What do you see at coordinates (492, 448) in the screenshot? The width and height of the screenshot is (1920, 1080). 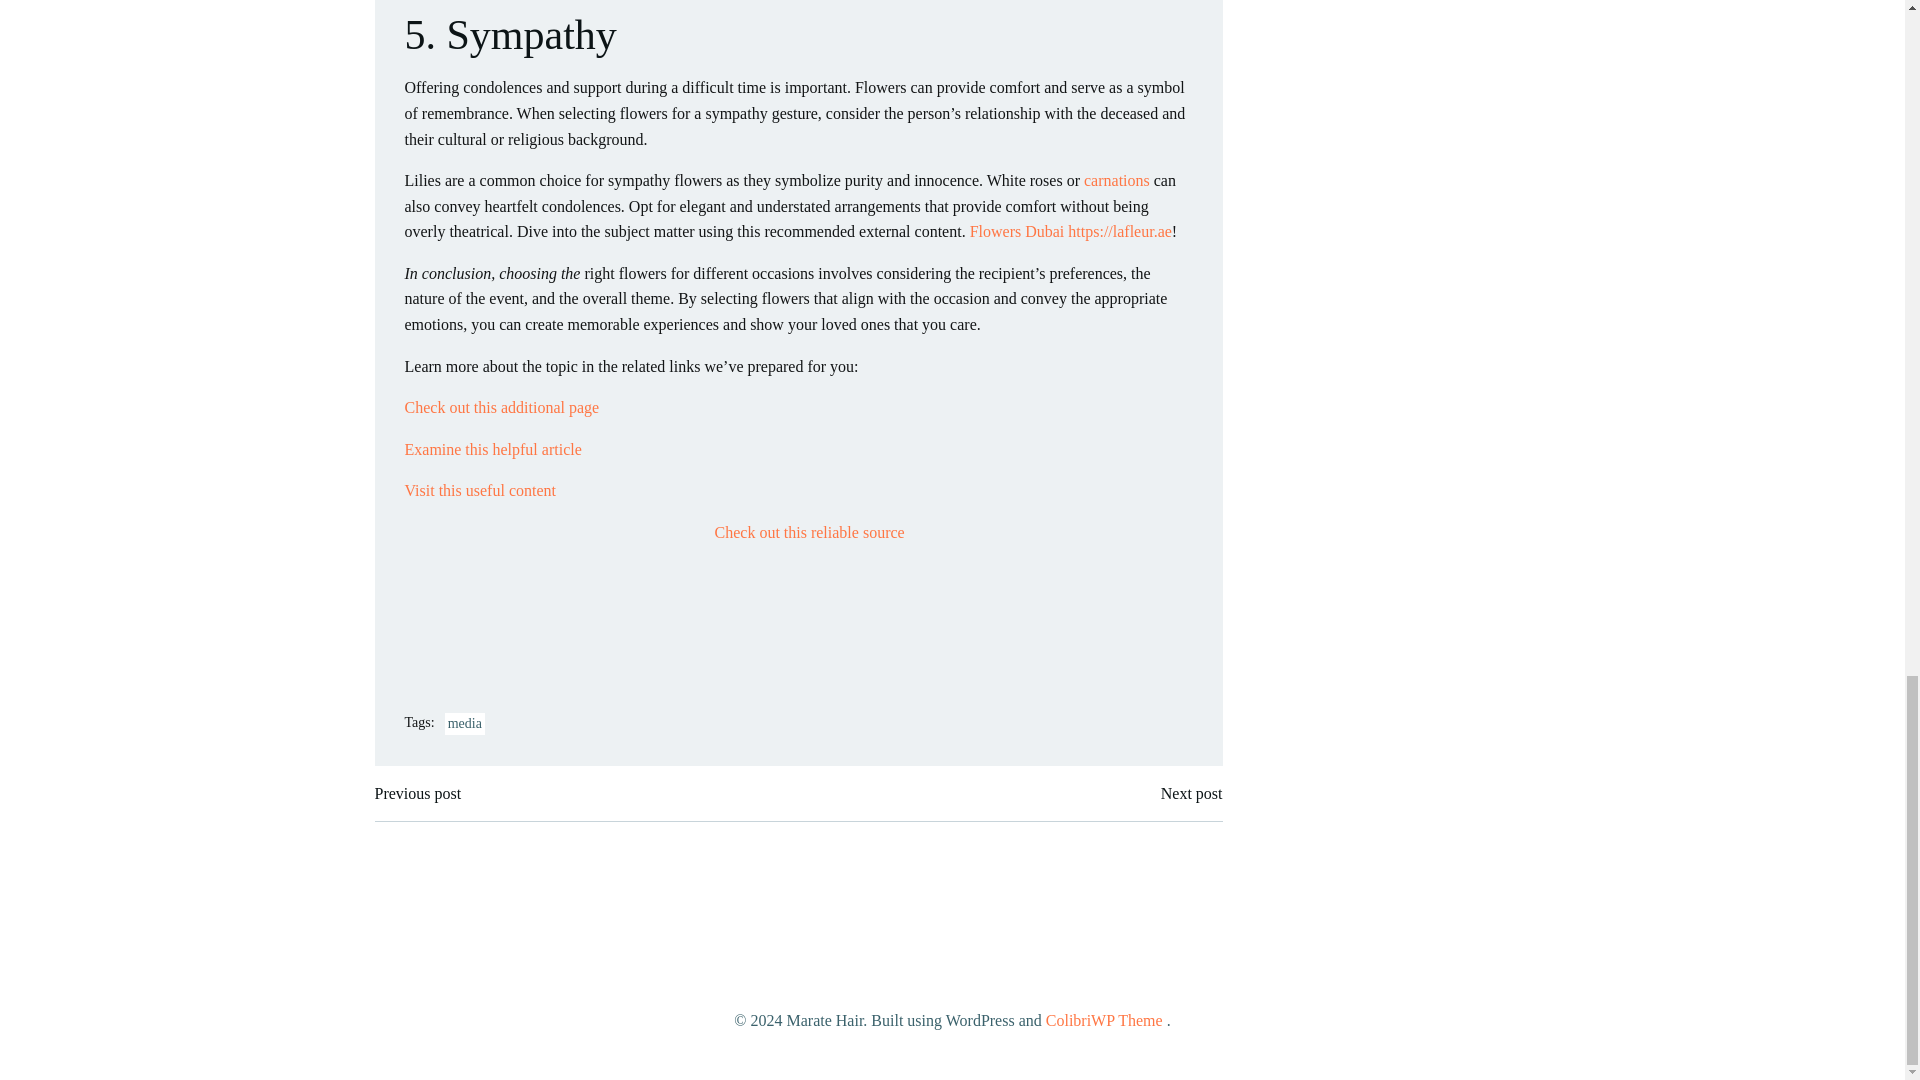 I see `Examine this helpful article` at bounding box center [492, 448].